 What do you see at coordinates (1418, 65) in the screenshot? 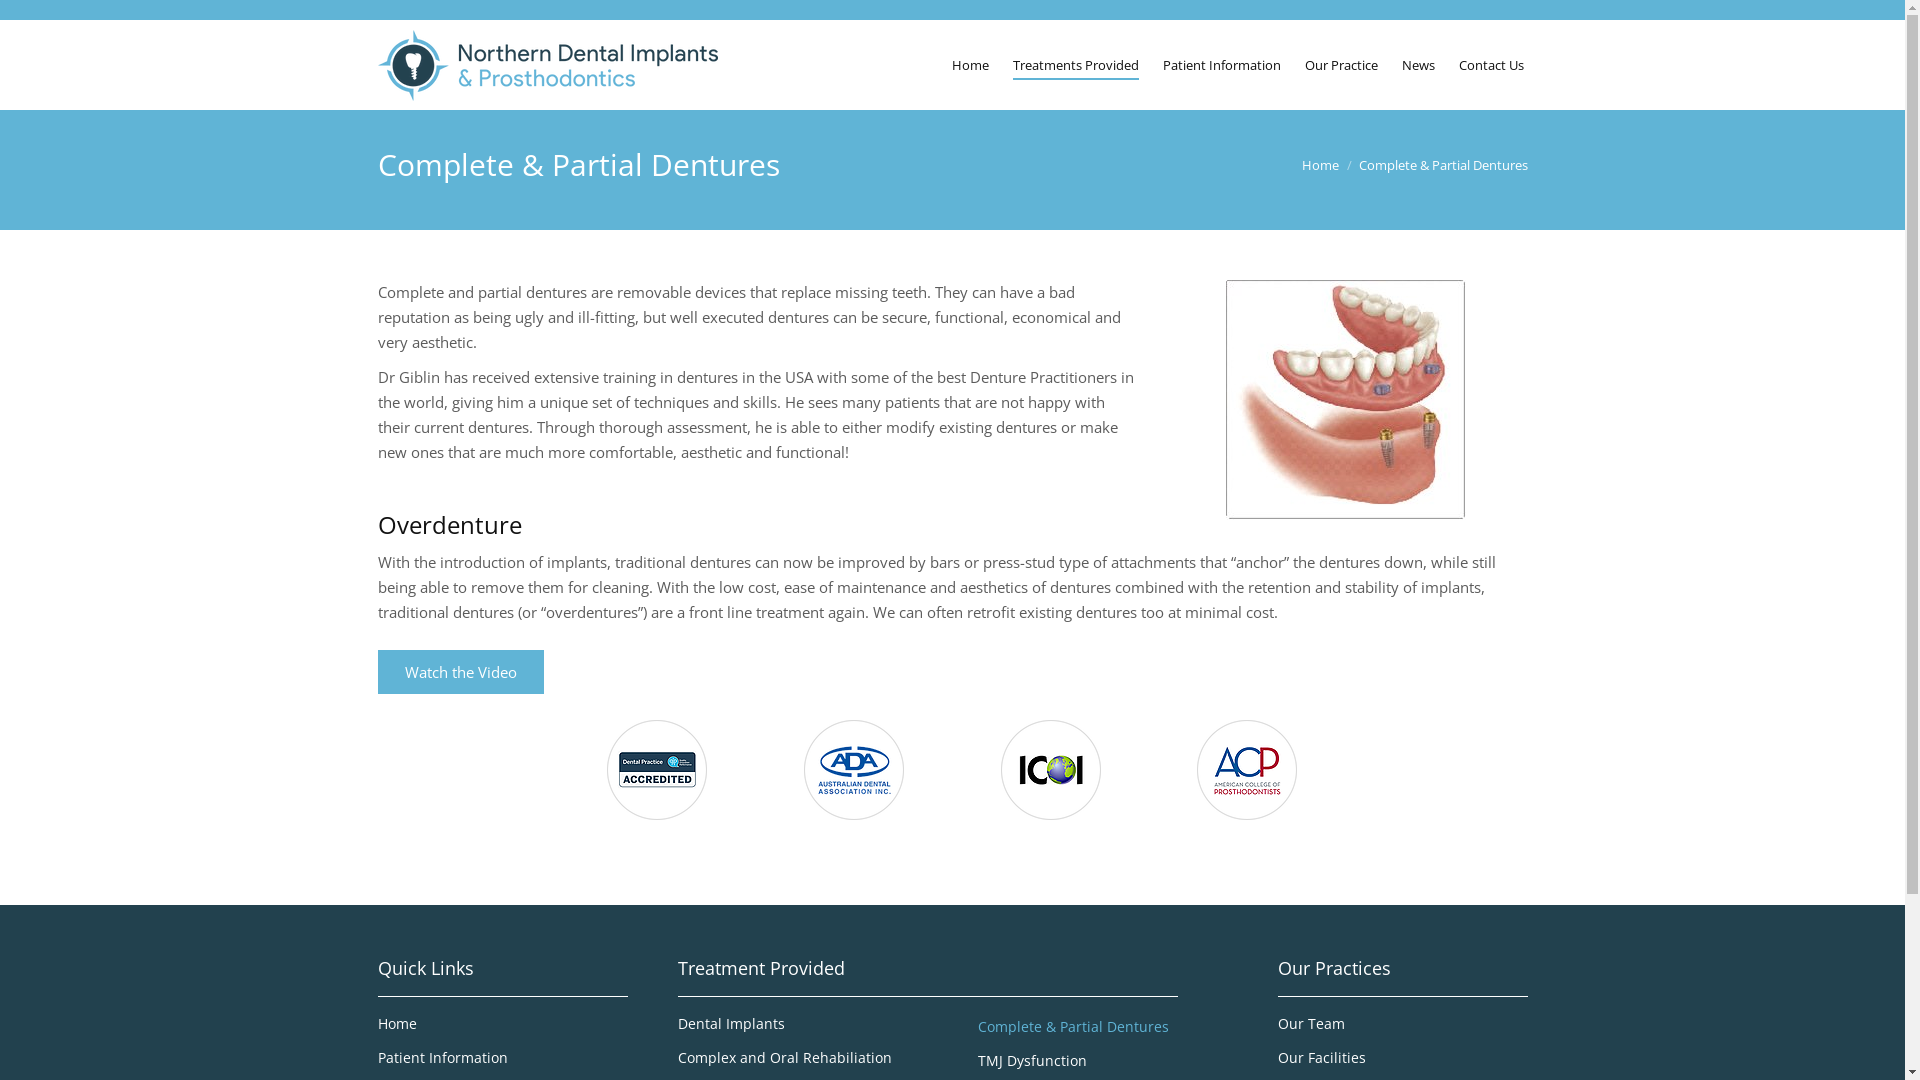
I see `News` at bounding box center [1418, 65].